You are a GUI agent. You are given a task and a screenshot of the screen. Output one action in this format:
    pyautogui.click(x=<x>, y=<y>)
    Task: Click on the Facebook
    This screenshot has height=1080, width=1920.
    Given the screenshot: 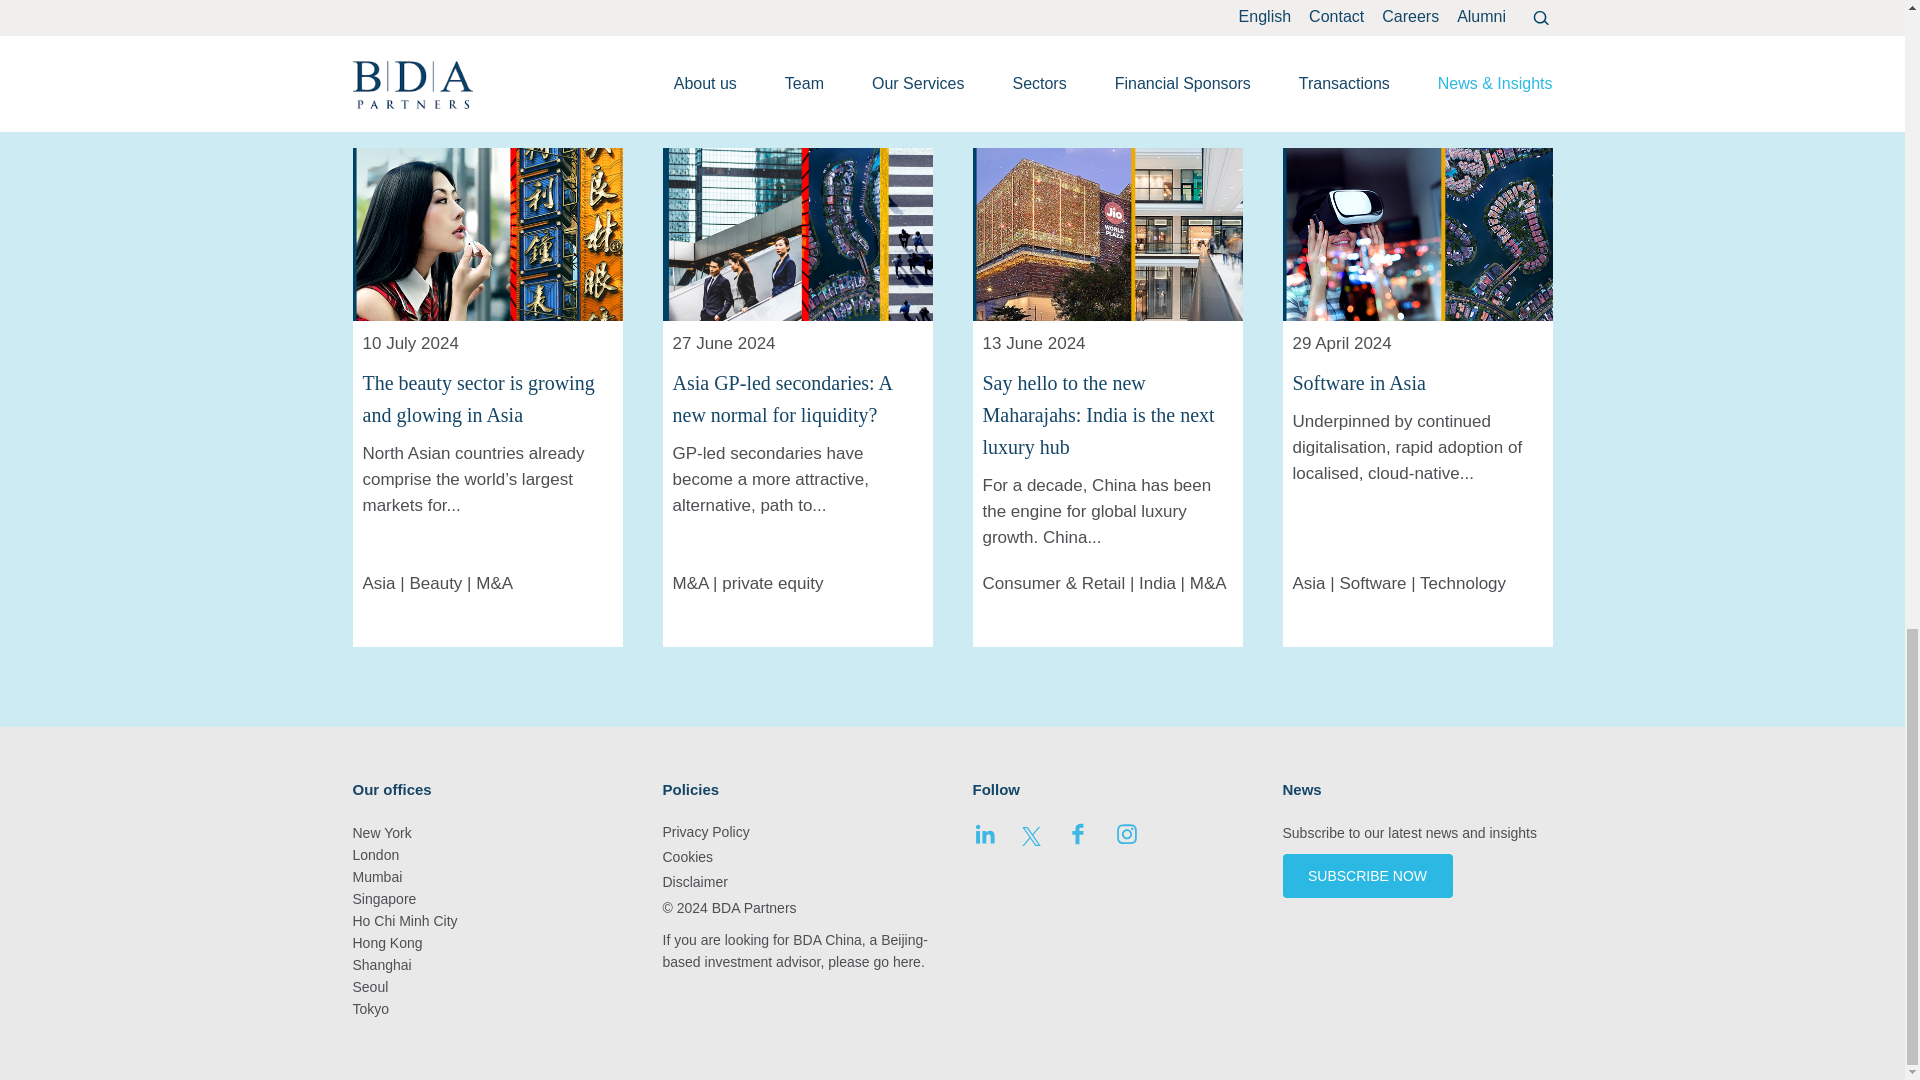 What is the action you would take?
    pyautogui.click(x=1078, y=840)
    